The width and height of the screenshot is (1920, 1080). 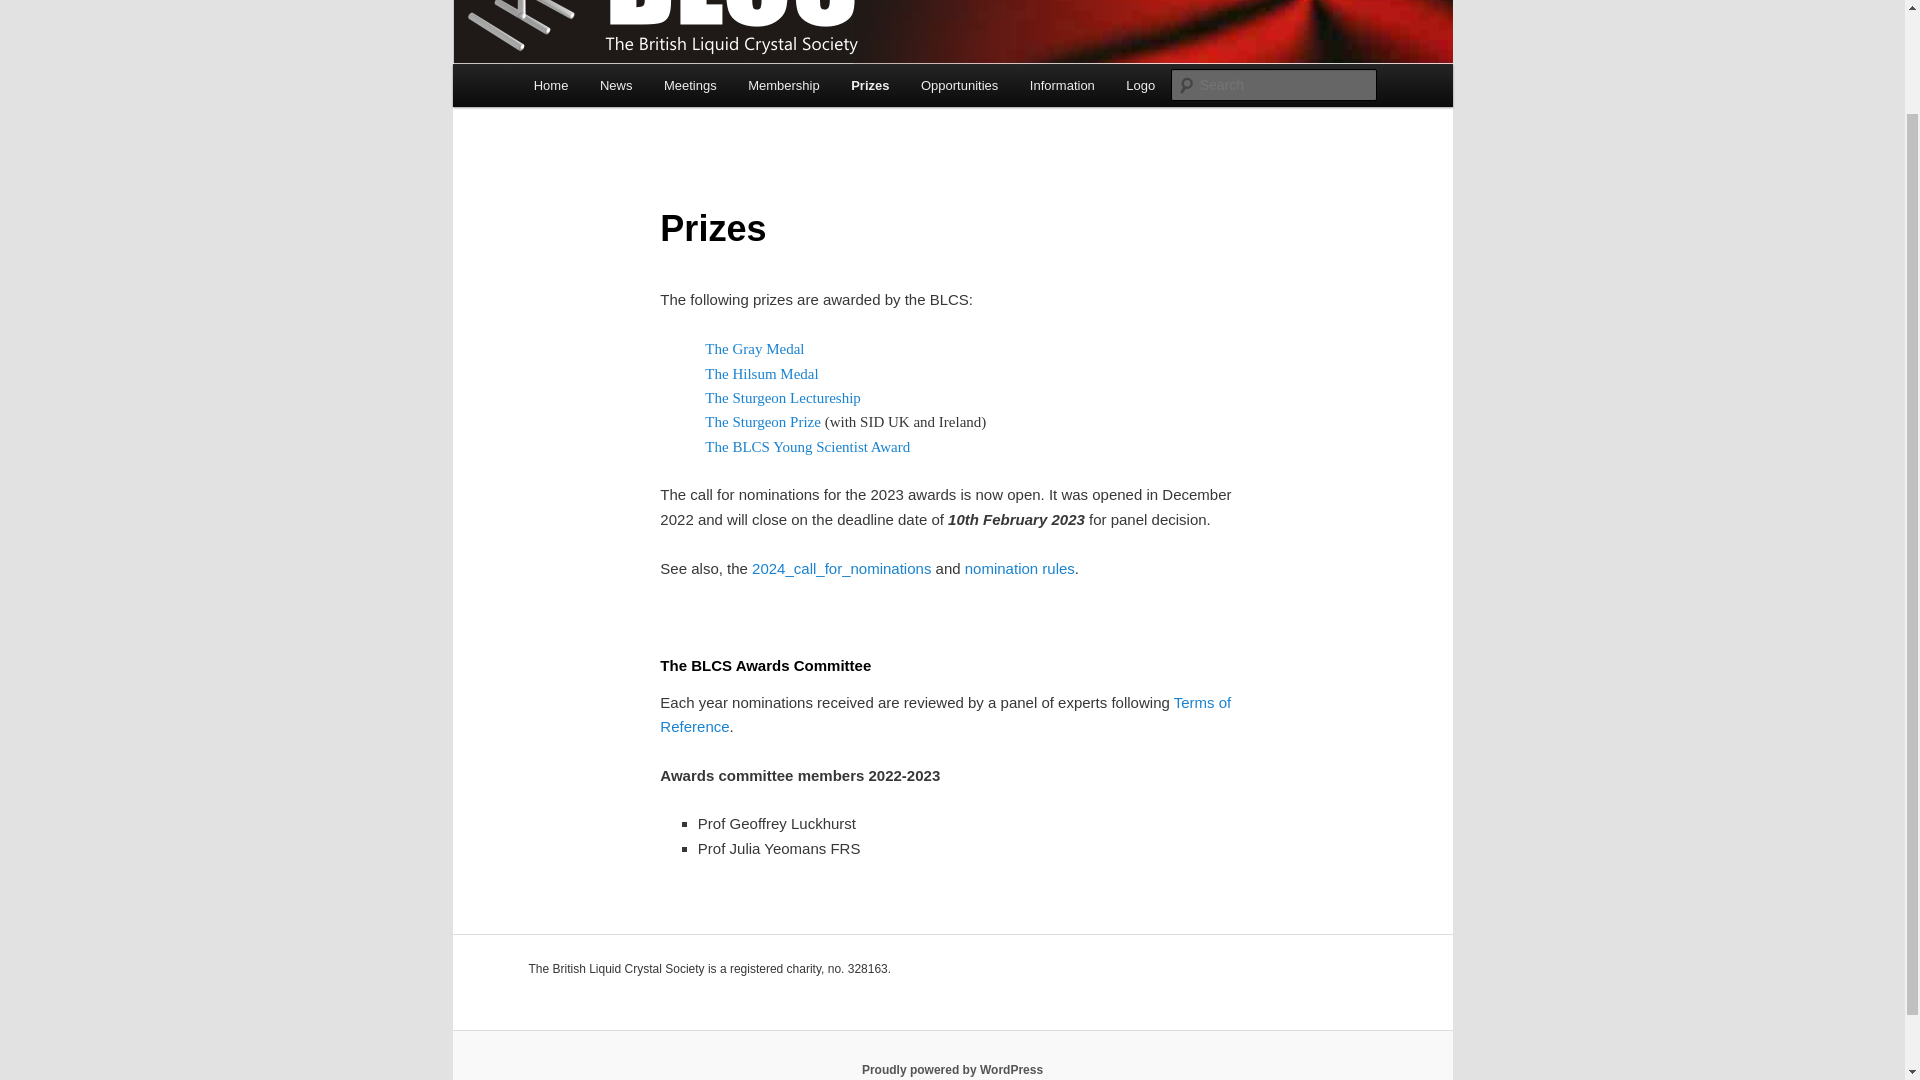 What do you see at coordinates (754, 349) in the screenshot?
I see `Gray Medal` at bounding box center [754, 349].